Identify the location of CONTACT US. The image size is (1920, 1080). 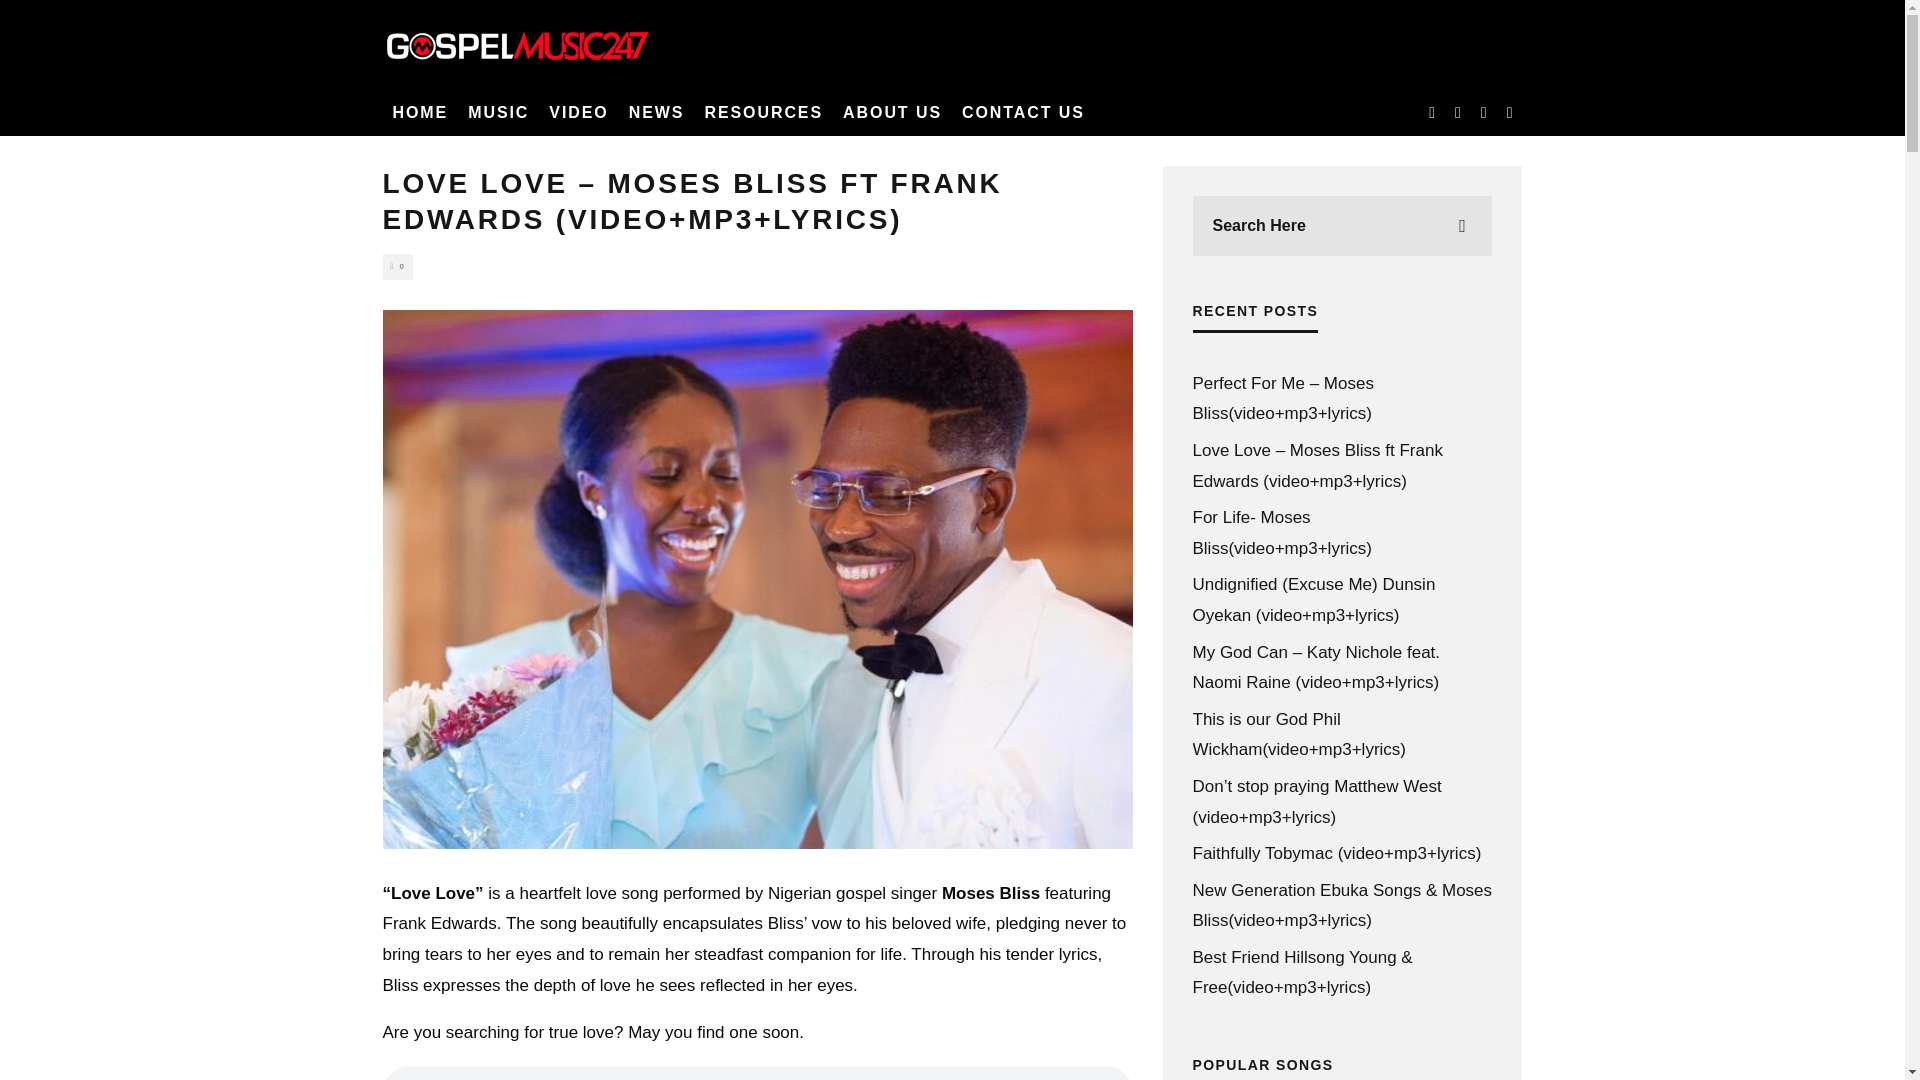
(1023, 112).